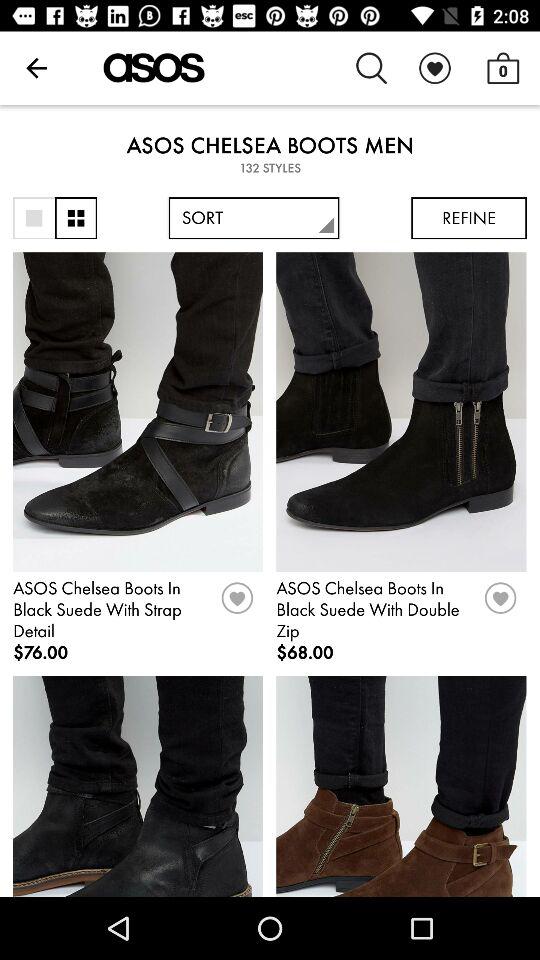 Image resolution: width=540 pixels, height=960 pixels. What do you see at coordinates (76, 218) in the screenshot?
I see `change view to multiple` at bounding box center [76, 218].